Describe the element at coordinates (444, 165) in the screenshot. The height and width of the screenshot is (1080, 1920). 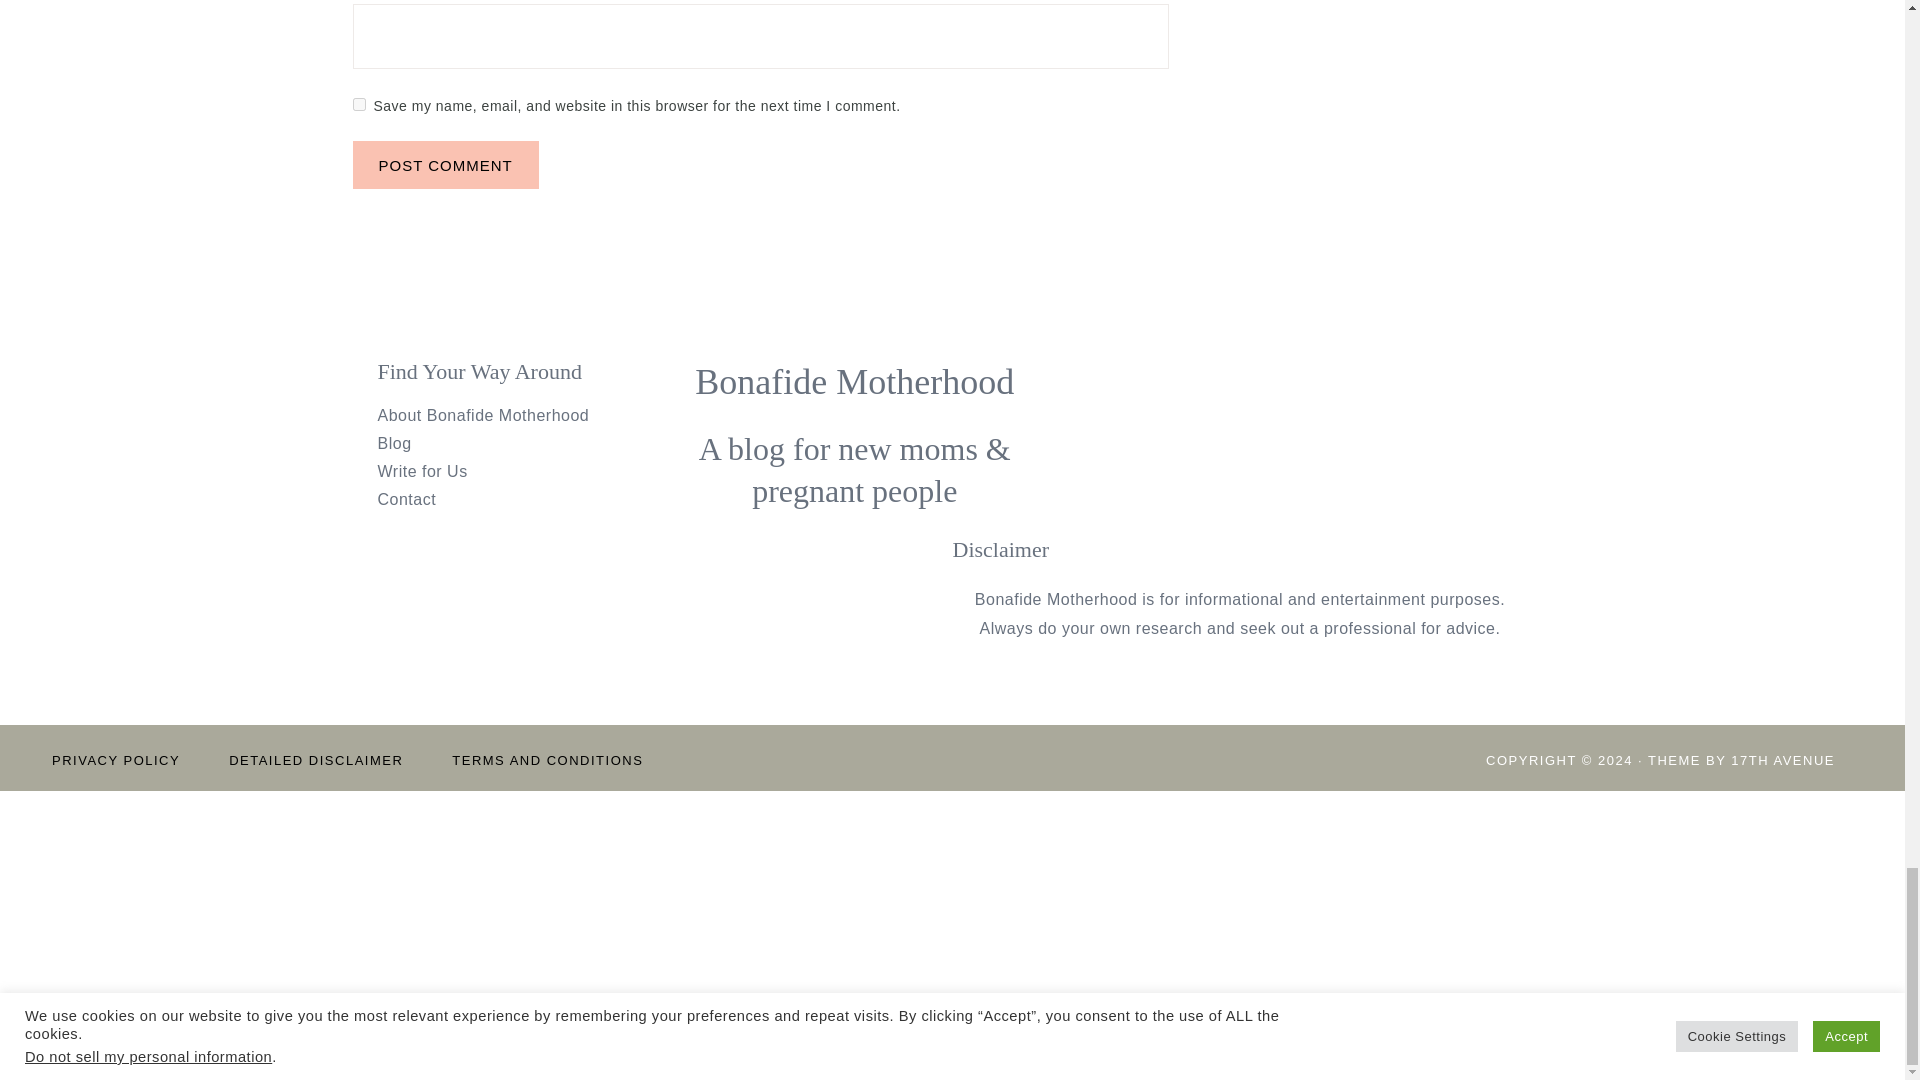
I see `Post Comment` at that location.